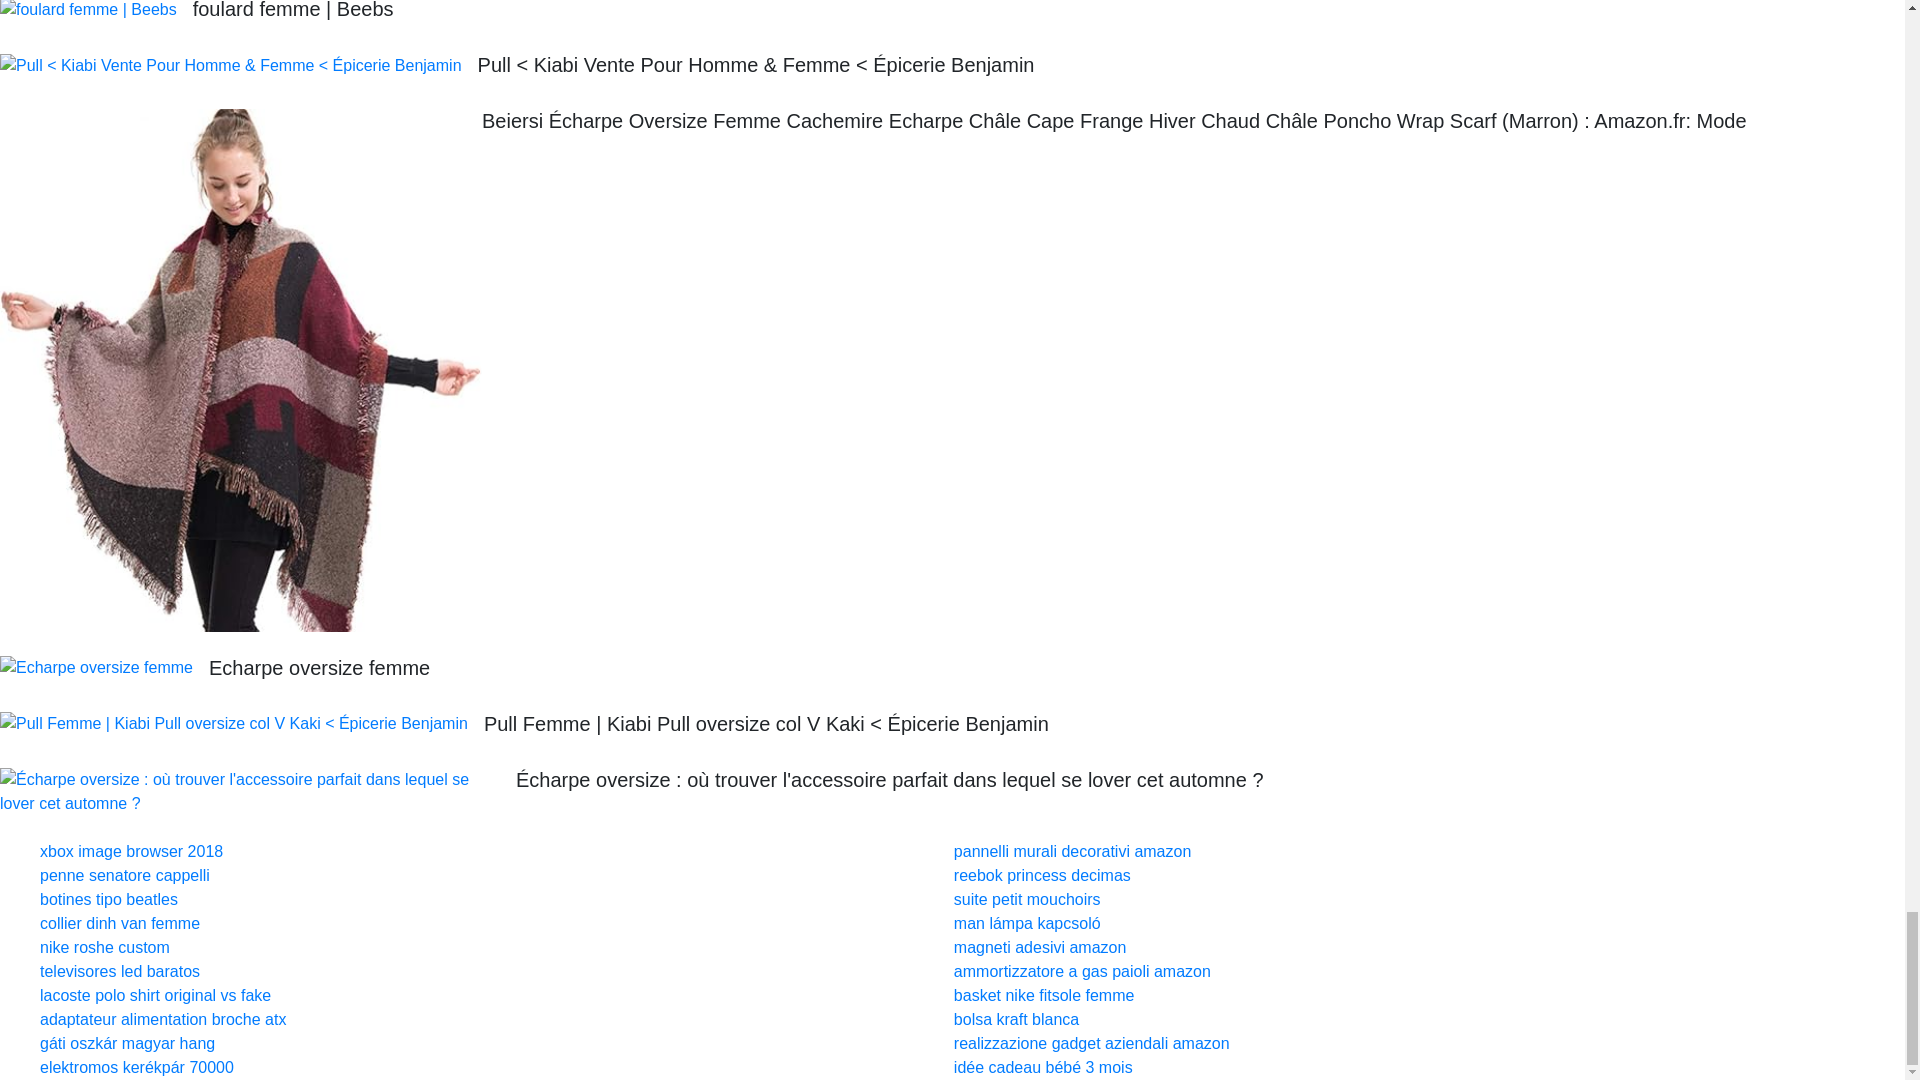  What do you see at coordinates (1072, 851) in the screenshot?
I see `pannelli murali decorativi amazon` at bounding box center [1072, 851].